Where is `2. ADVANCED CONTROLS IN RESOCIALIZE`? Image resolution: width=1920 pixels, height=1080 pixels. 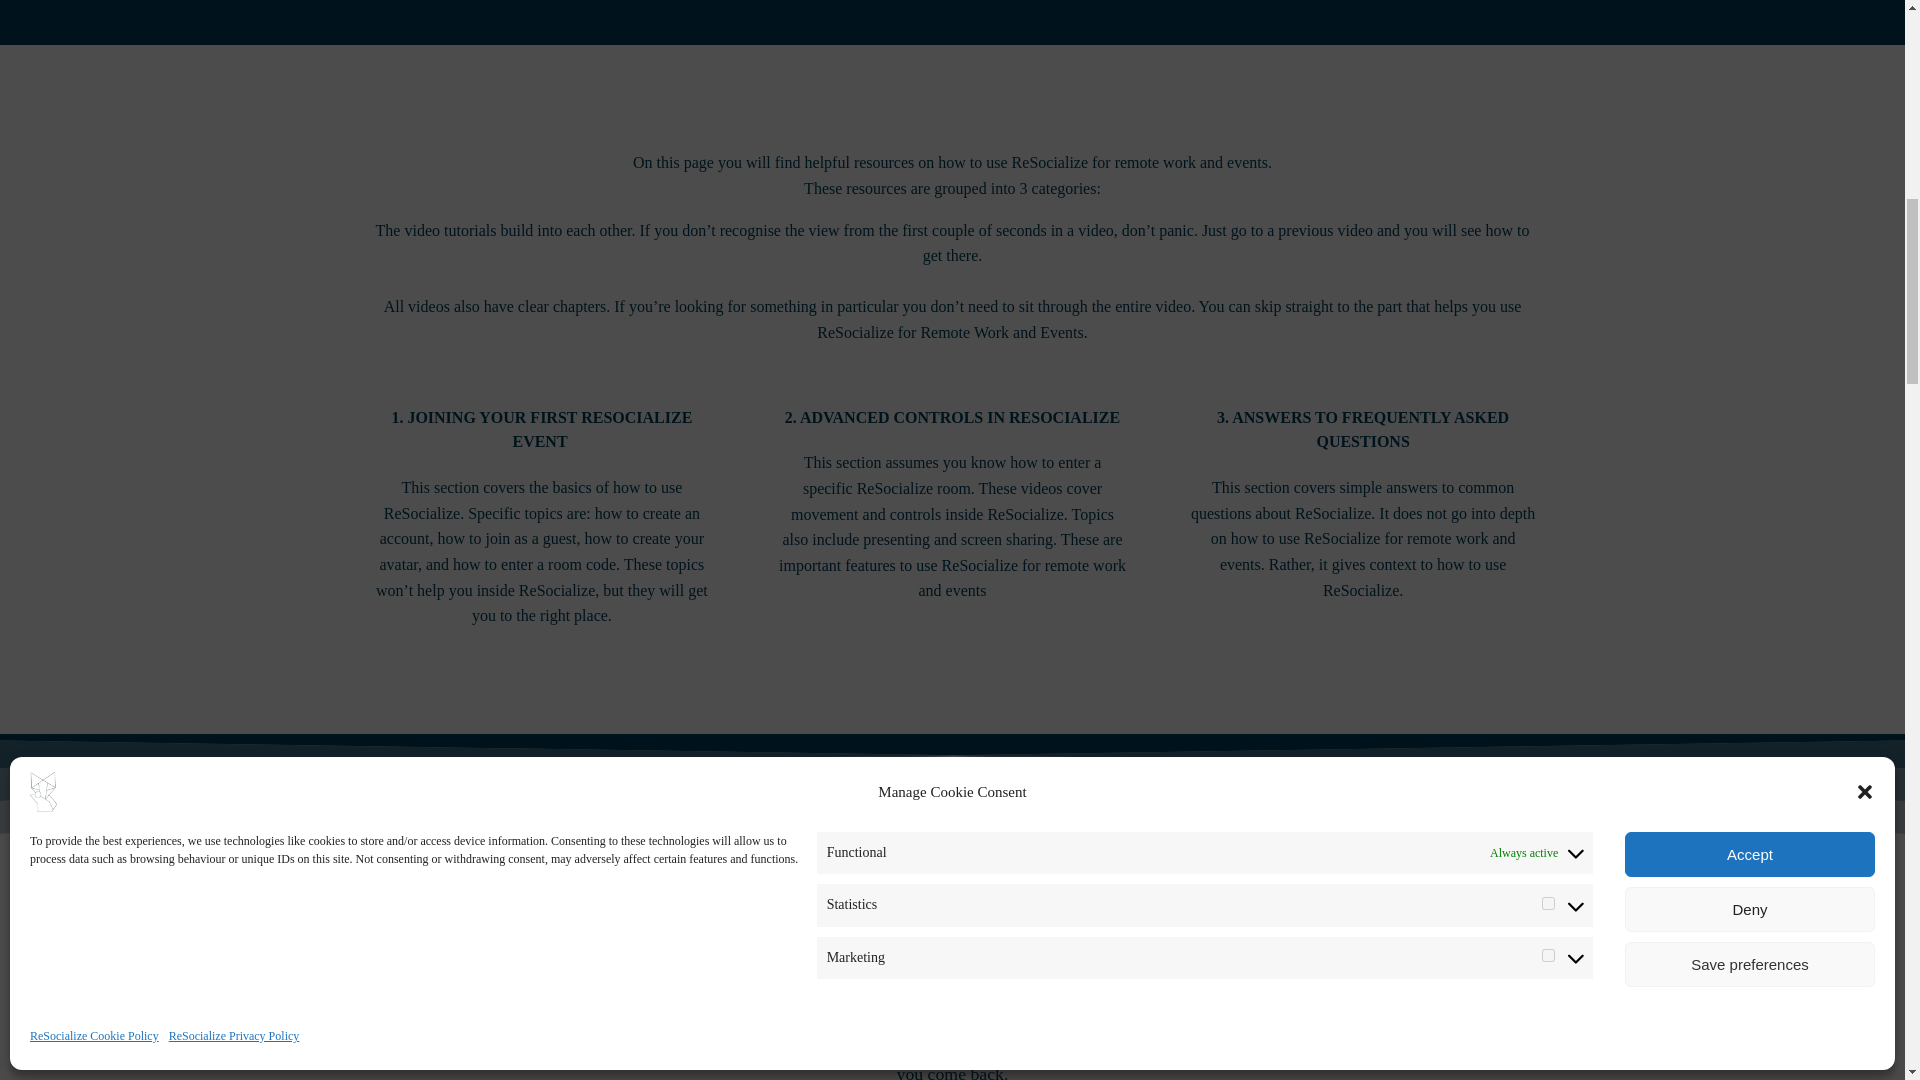 2. ADVANCED CONTROLS IN RESOCIALIZE is located at coordinates (952, 418).